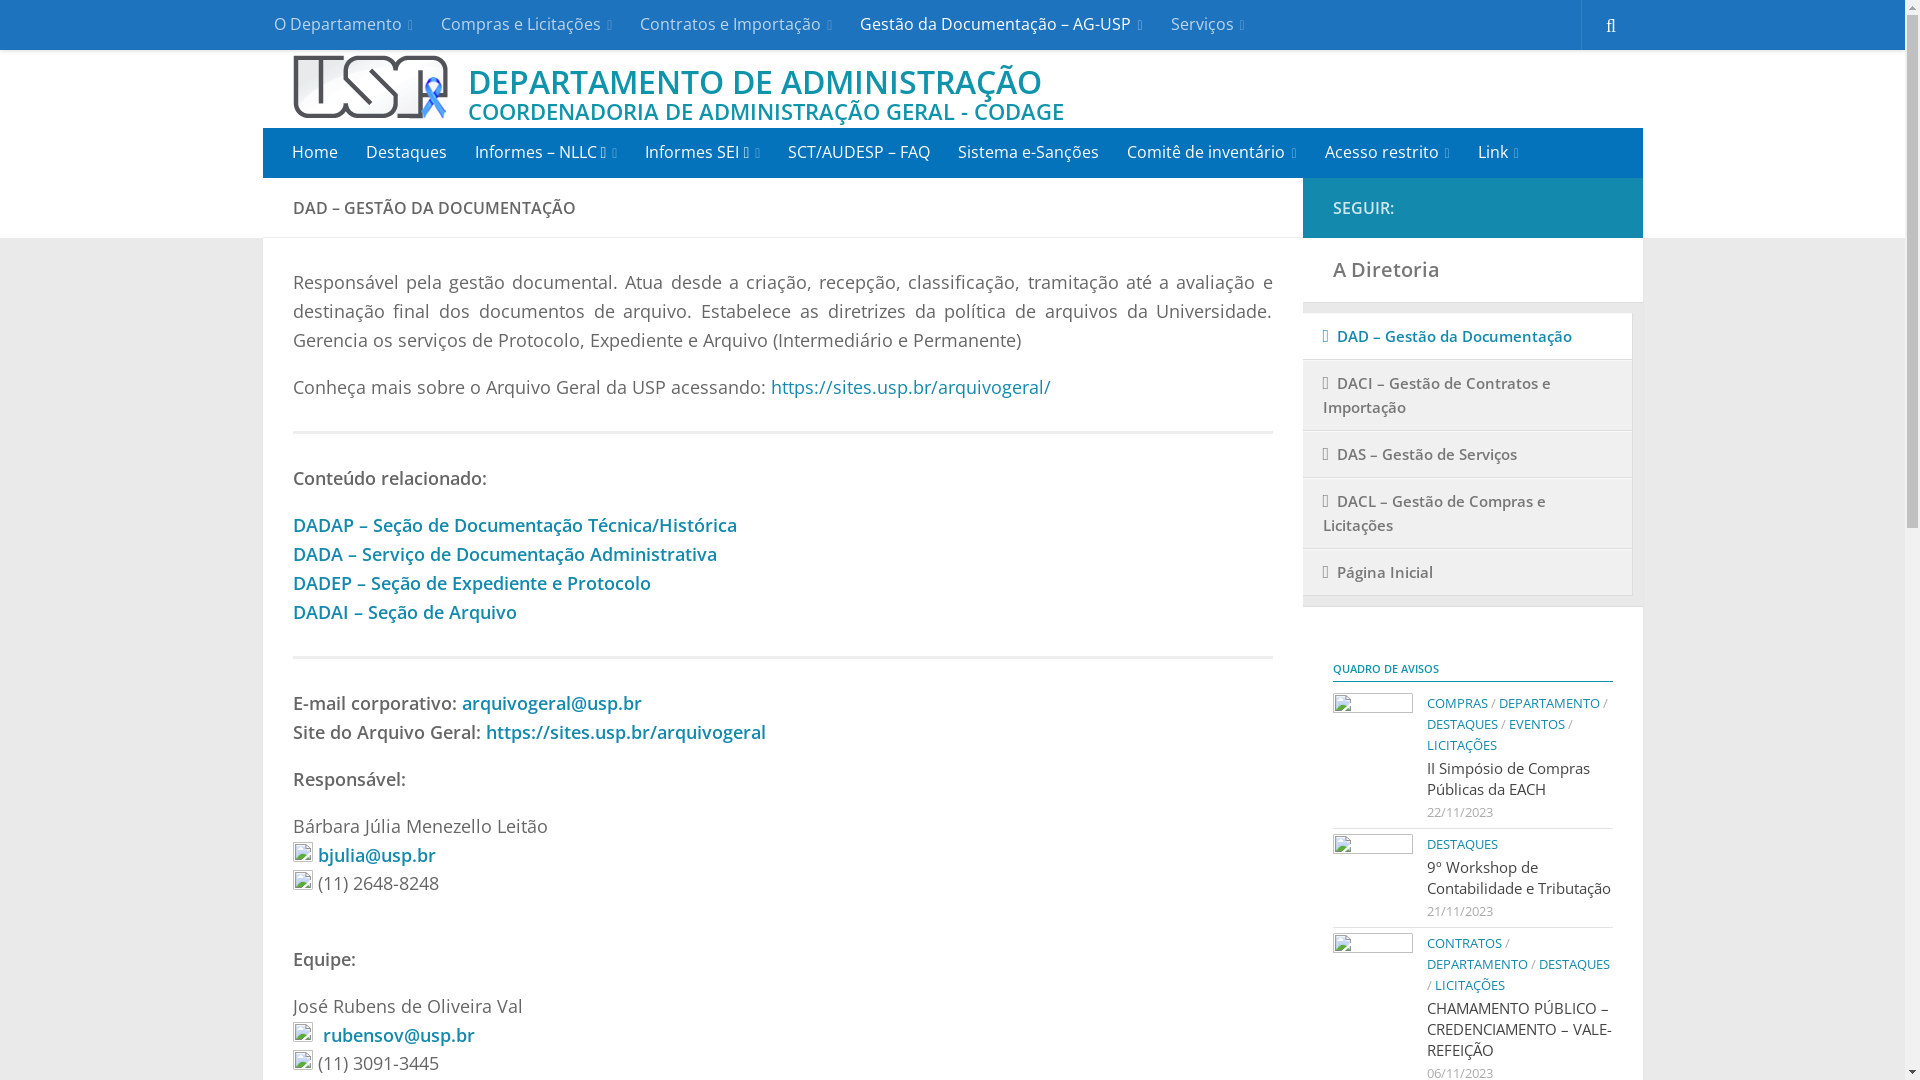 This screenshot has height=1080, width=1920. What do you see at coordinates (552, 703) in the screenshot?
I see `arquivogeral@usp.br` at bounding box center [552, 703].